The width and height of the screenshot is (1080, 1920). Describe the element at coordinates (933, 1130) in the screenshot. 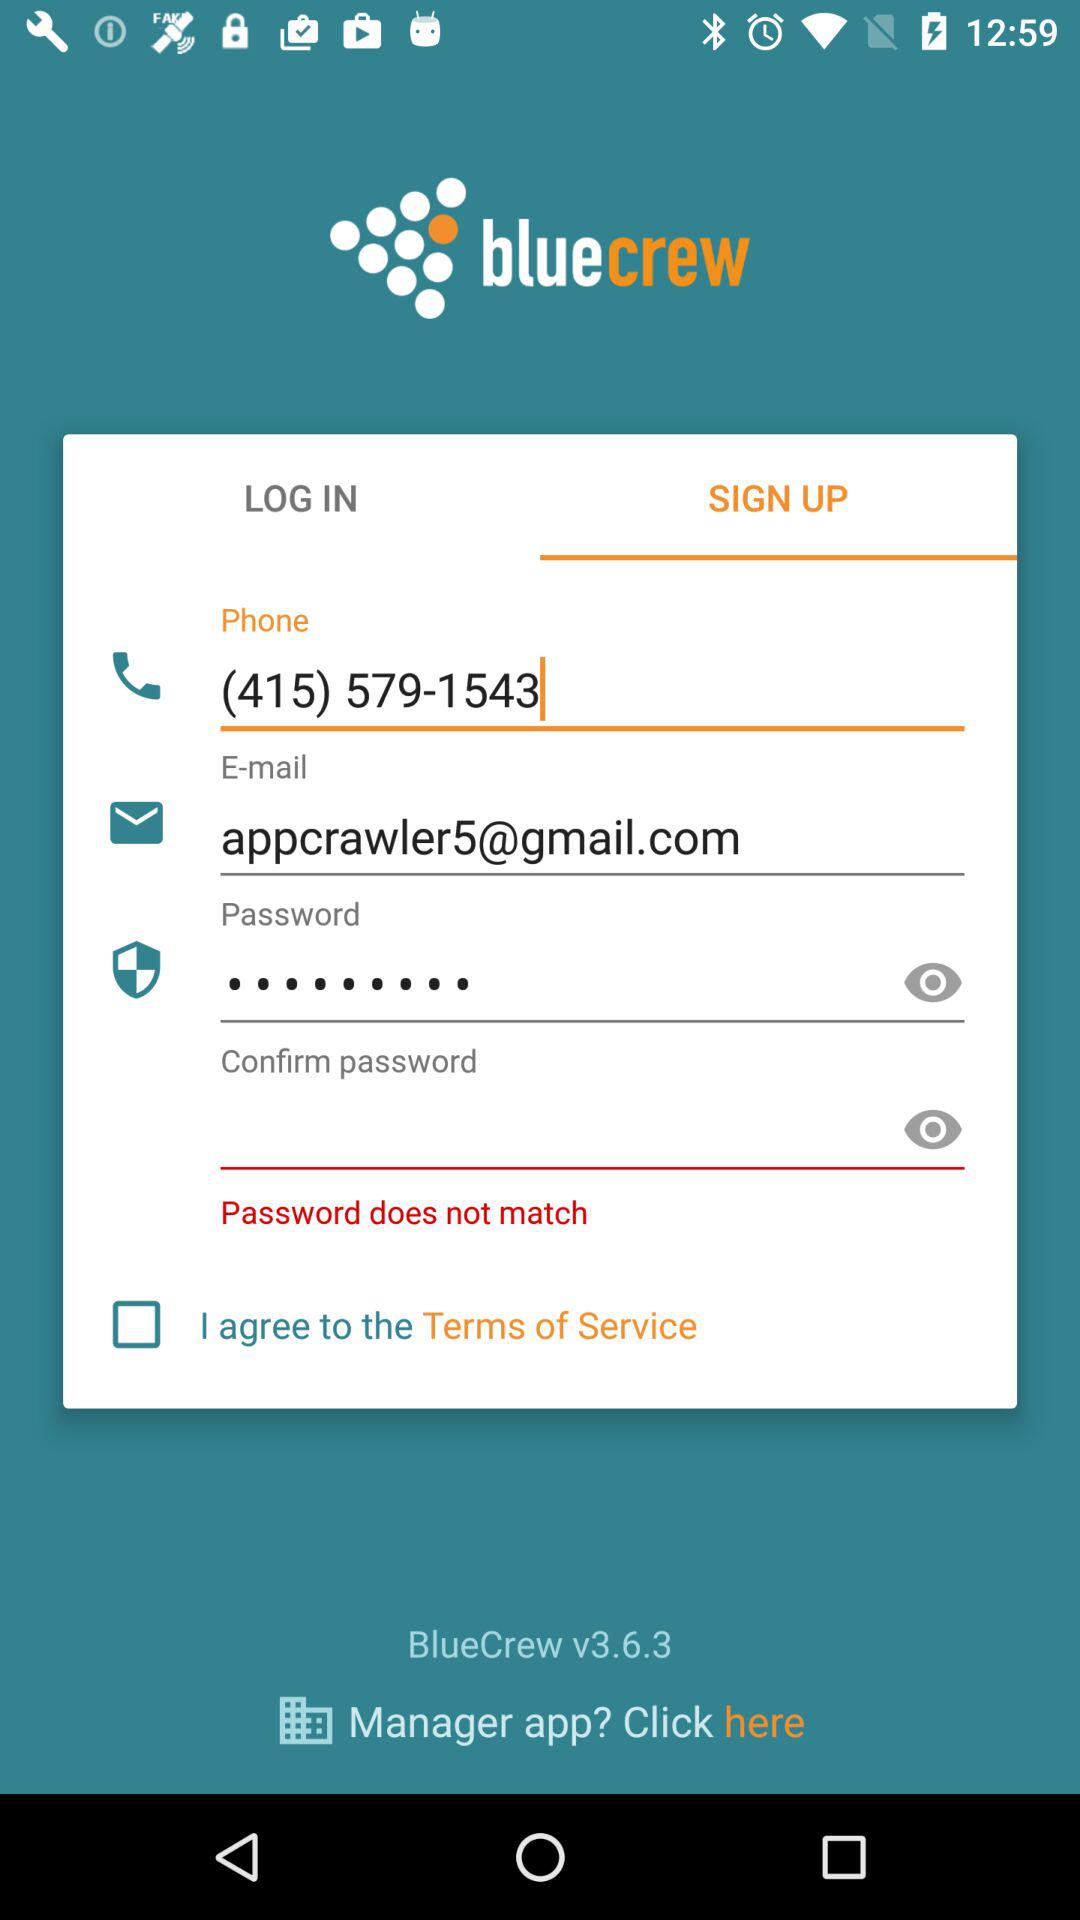

I see `seen the option` at that location.